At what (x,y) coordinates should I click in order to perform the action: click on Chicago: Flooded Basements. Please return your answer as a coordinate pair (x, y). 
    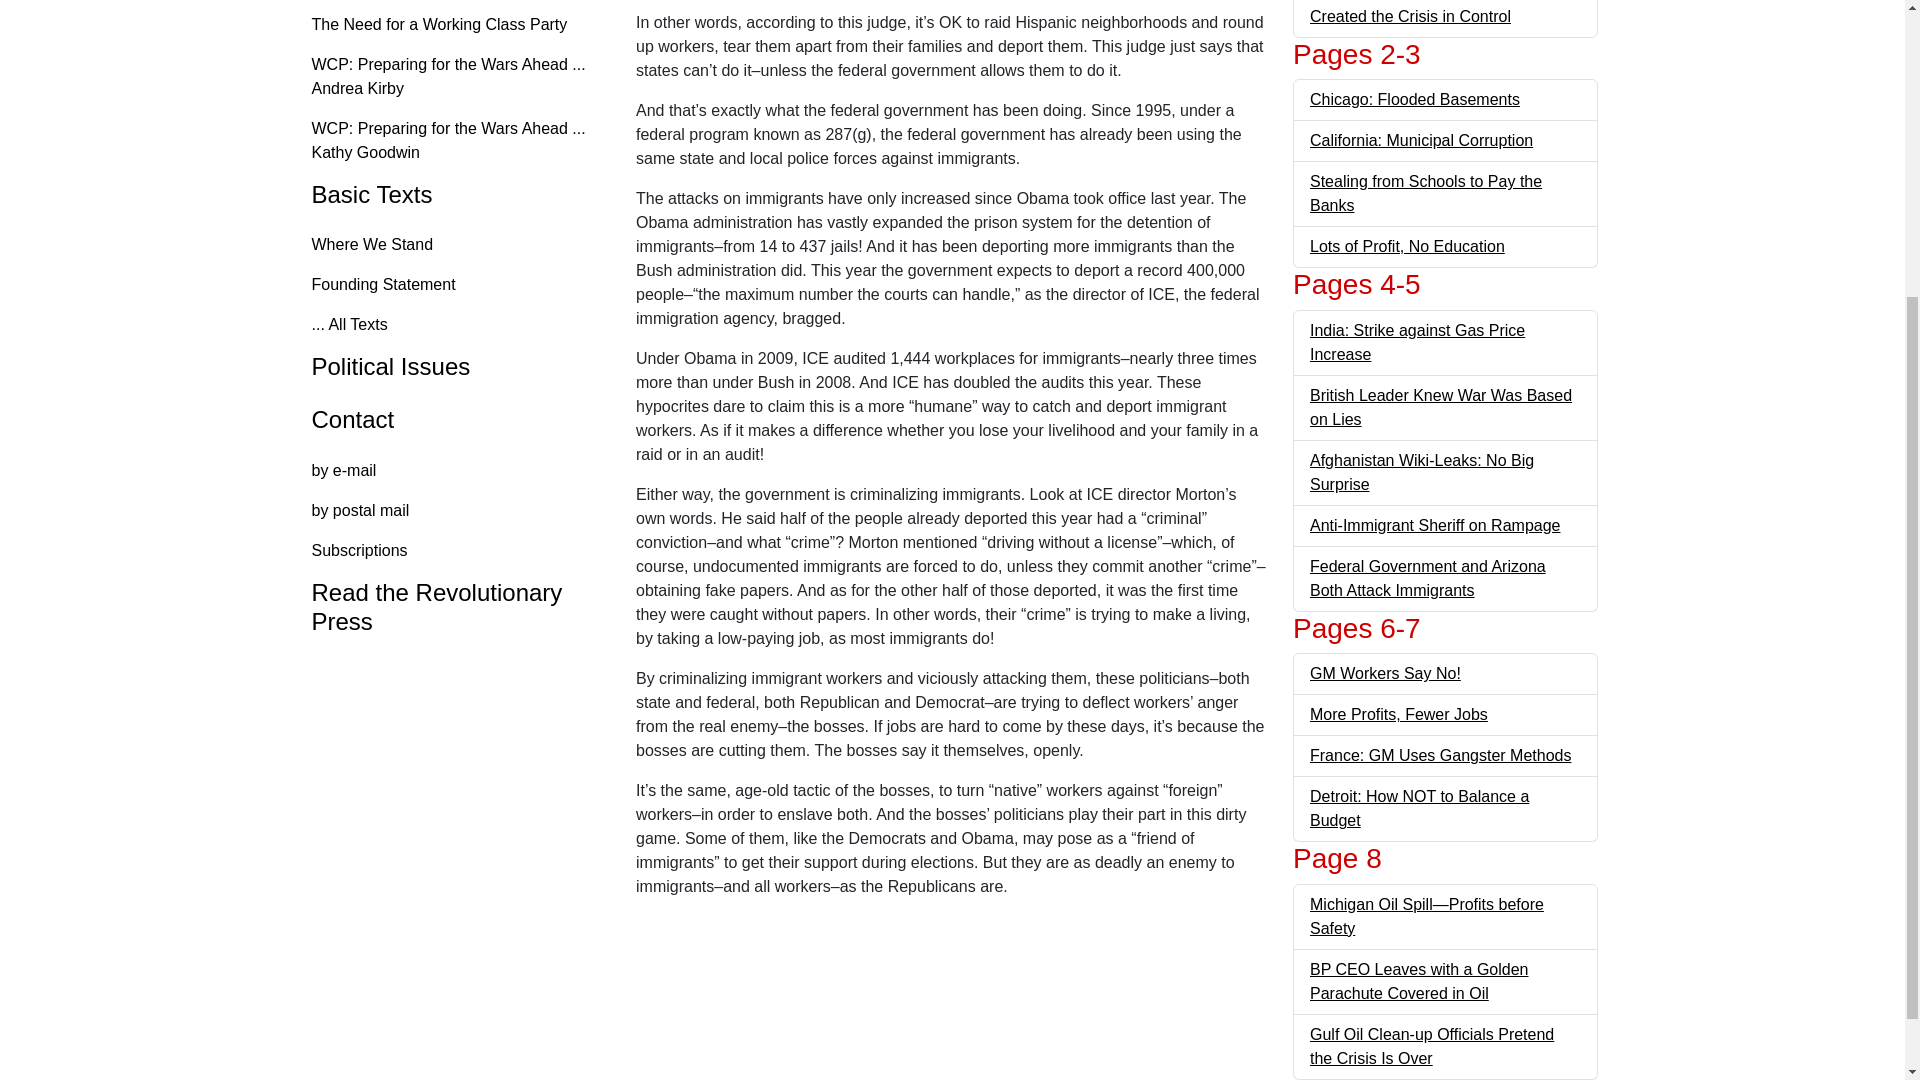
    Looking at the image, I should click on (1414, 99).